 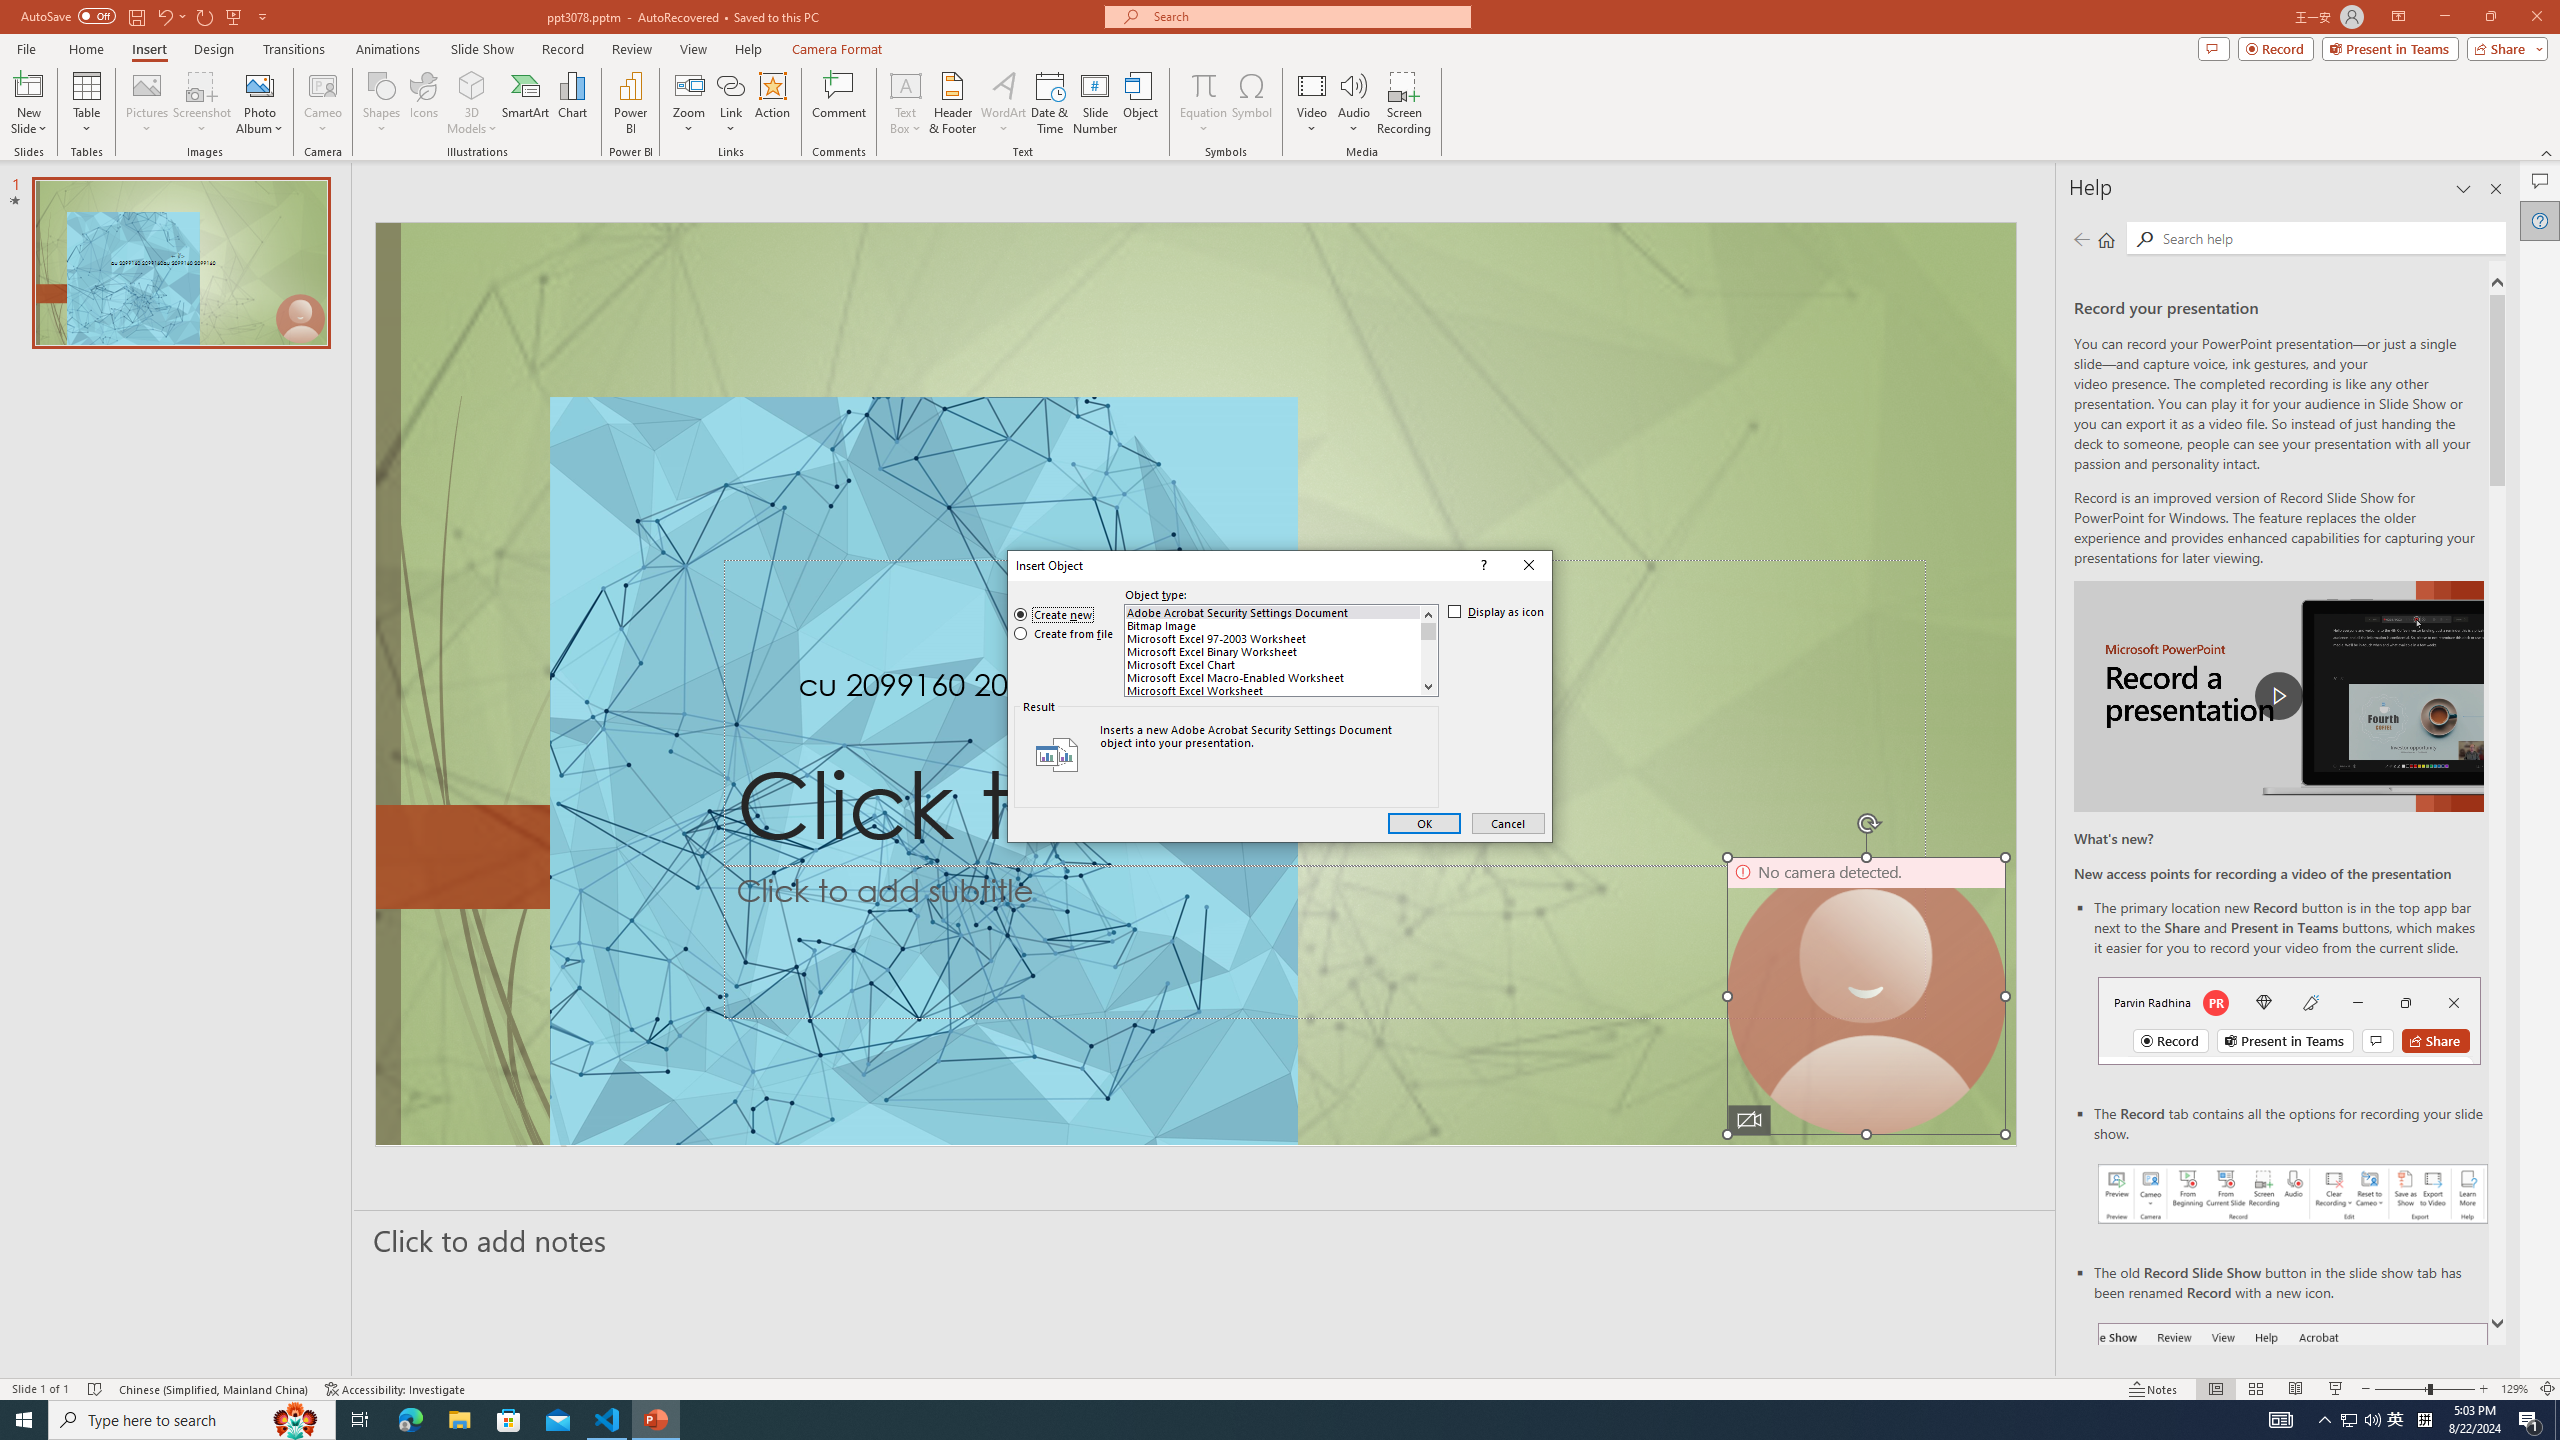 What do you see at coordinates (1324, 942) in the screenshot?
I see `Subtitle TextBox` at bounding box center [1324, 942].